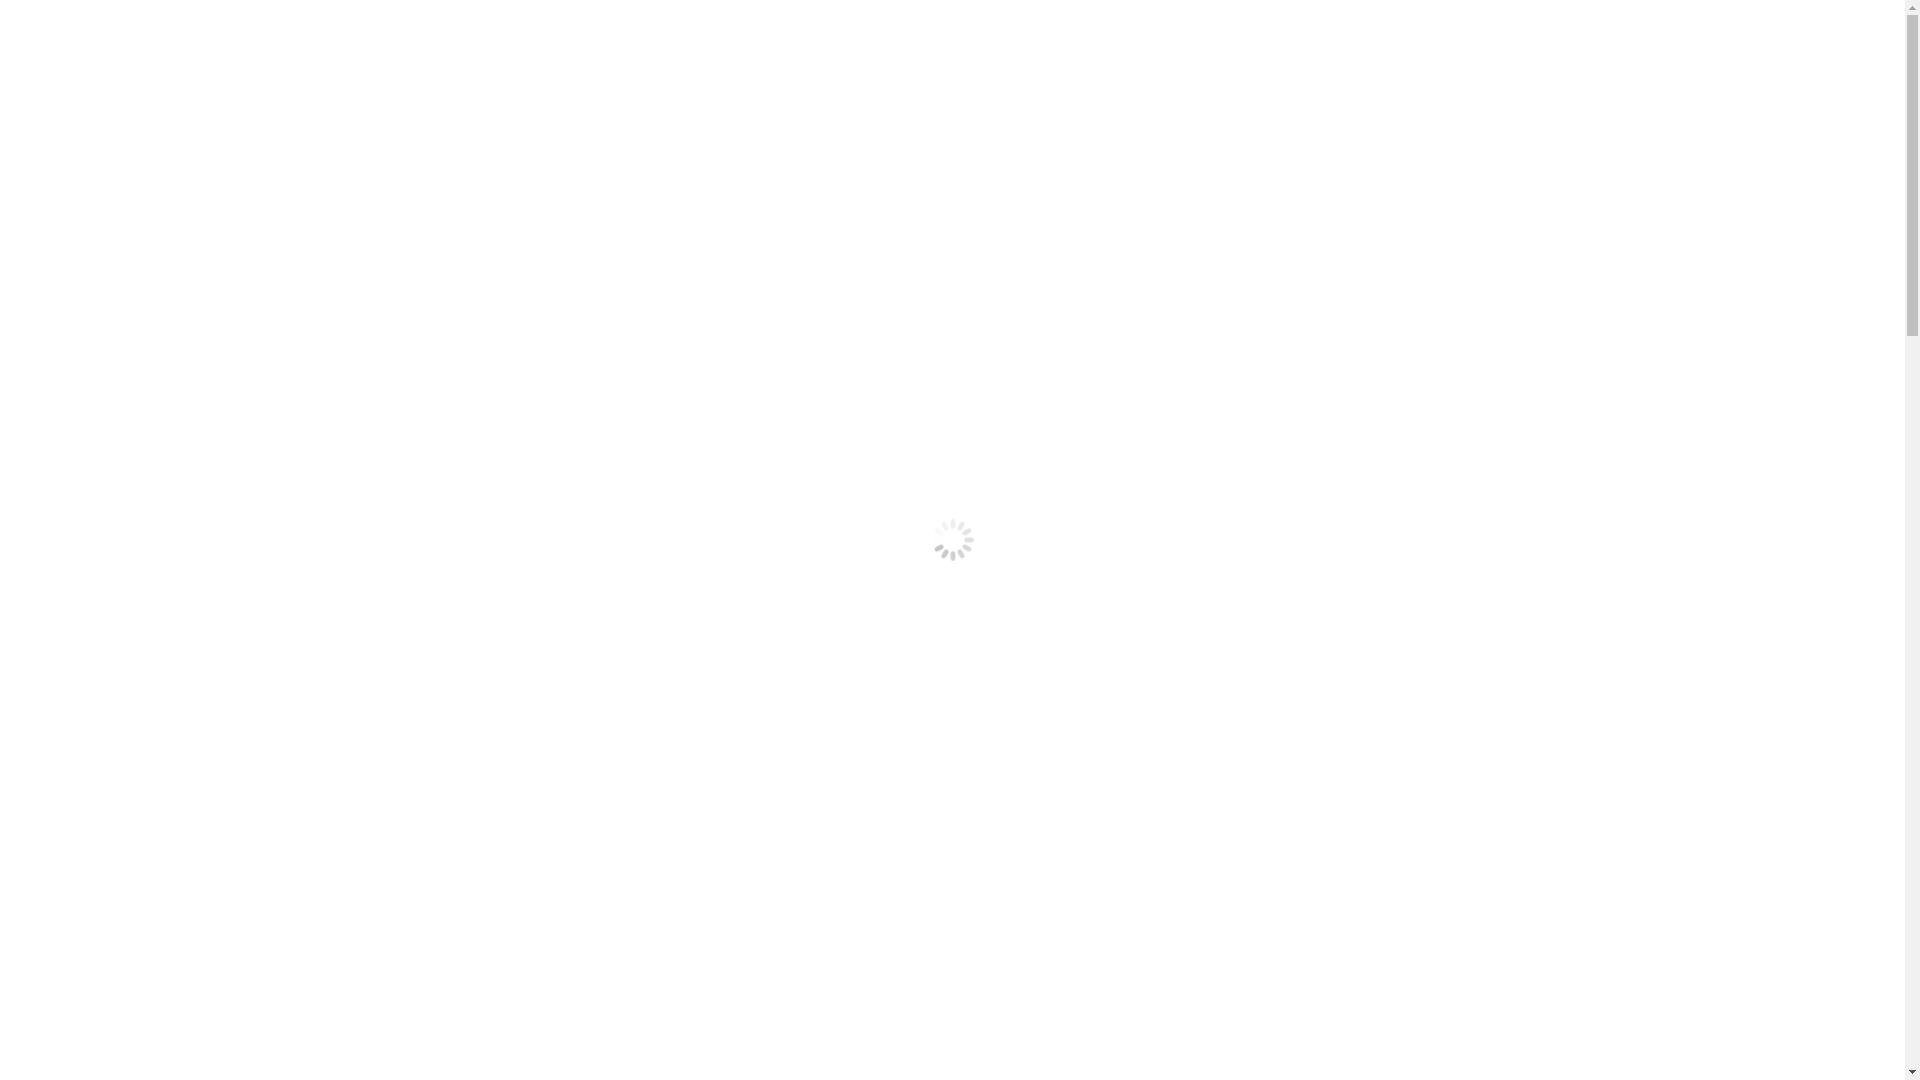 The height and width of the screenshot is (1080, 1920). What do you see at coordinates (395, 62) in the screenshot?
I see `INSPIRATIE` at bounding box center [395, 62].